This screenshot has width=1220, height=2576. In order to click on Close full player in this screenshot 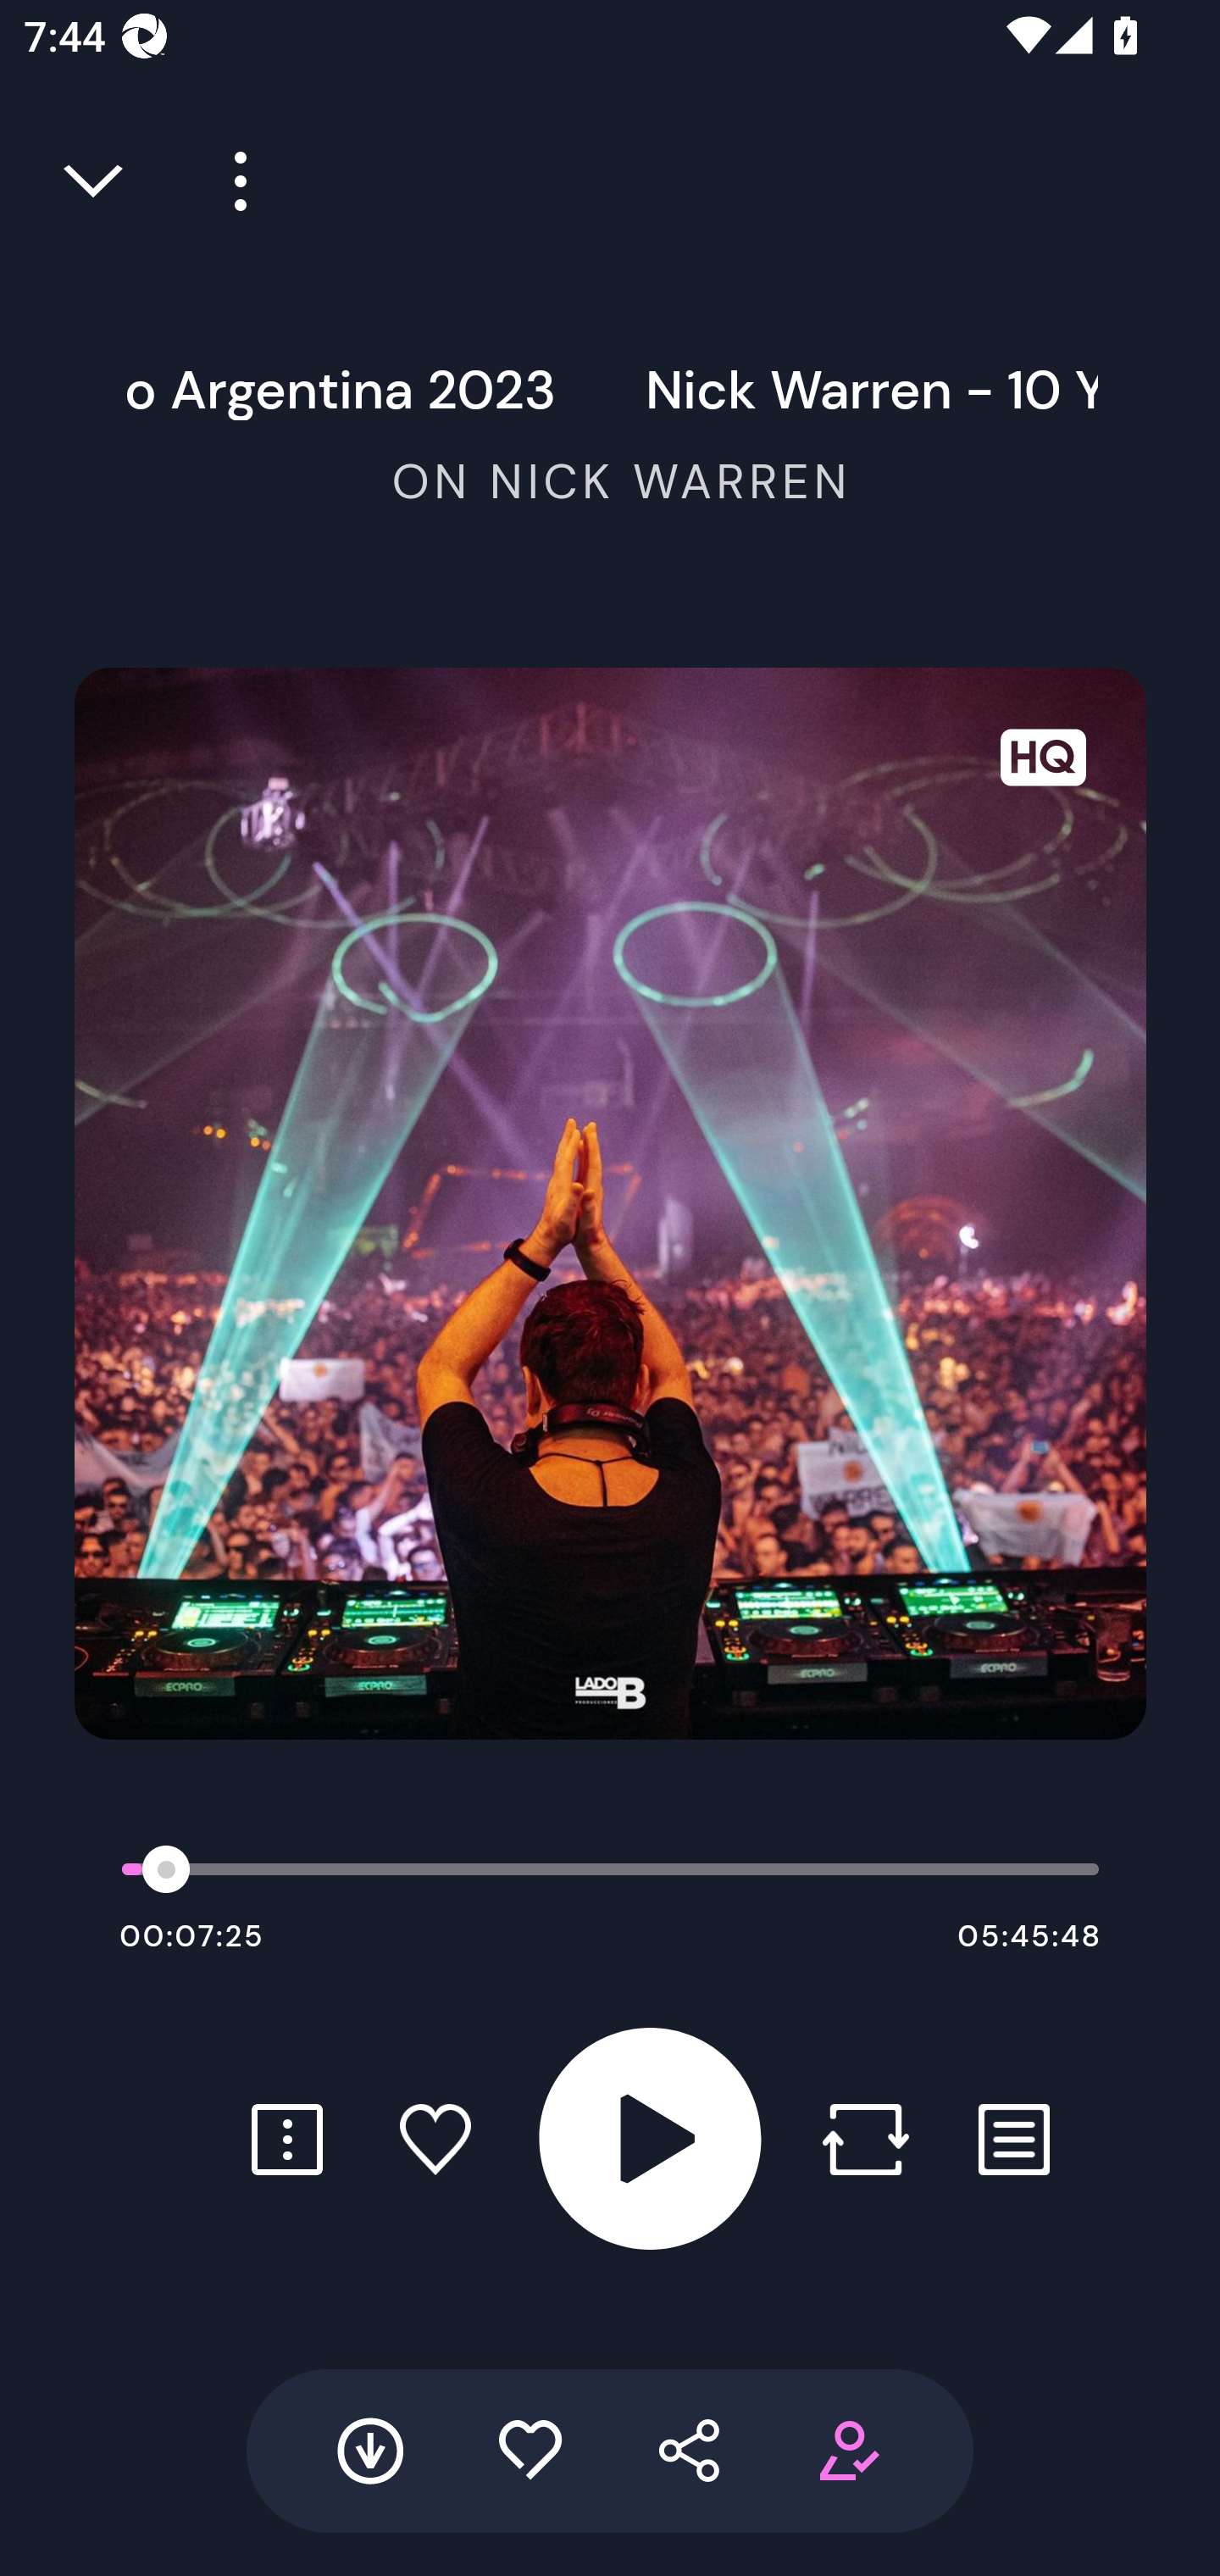, I will do `click(96, 181)`.